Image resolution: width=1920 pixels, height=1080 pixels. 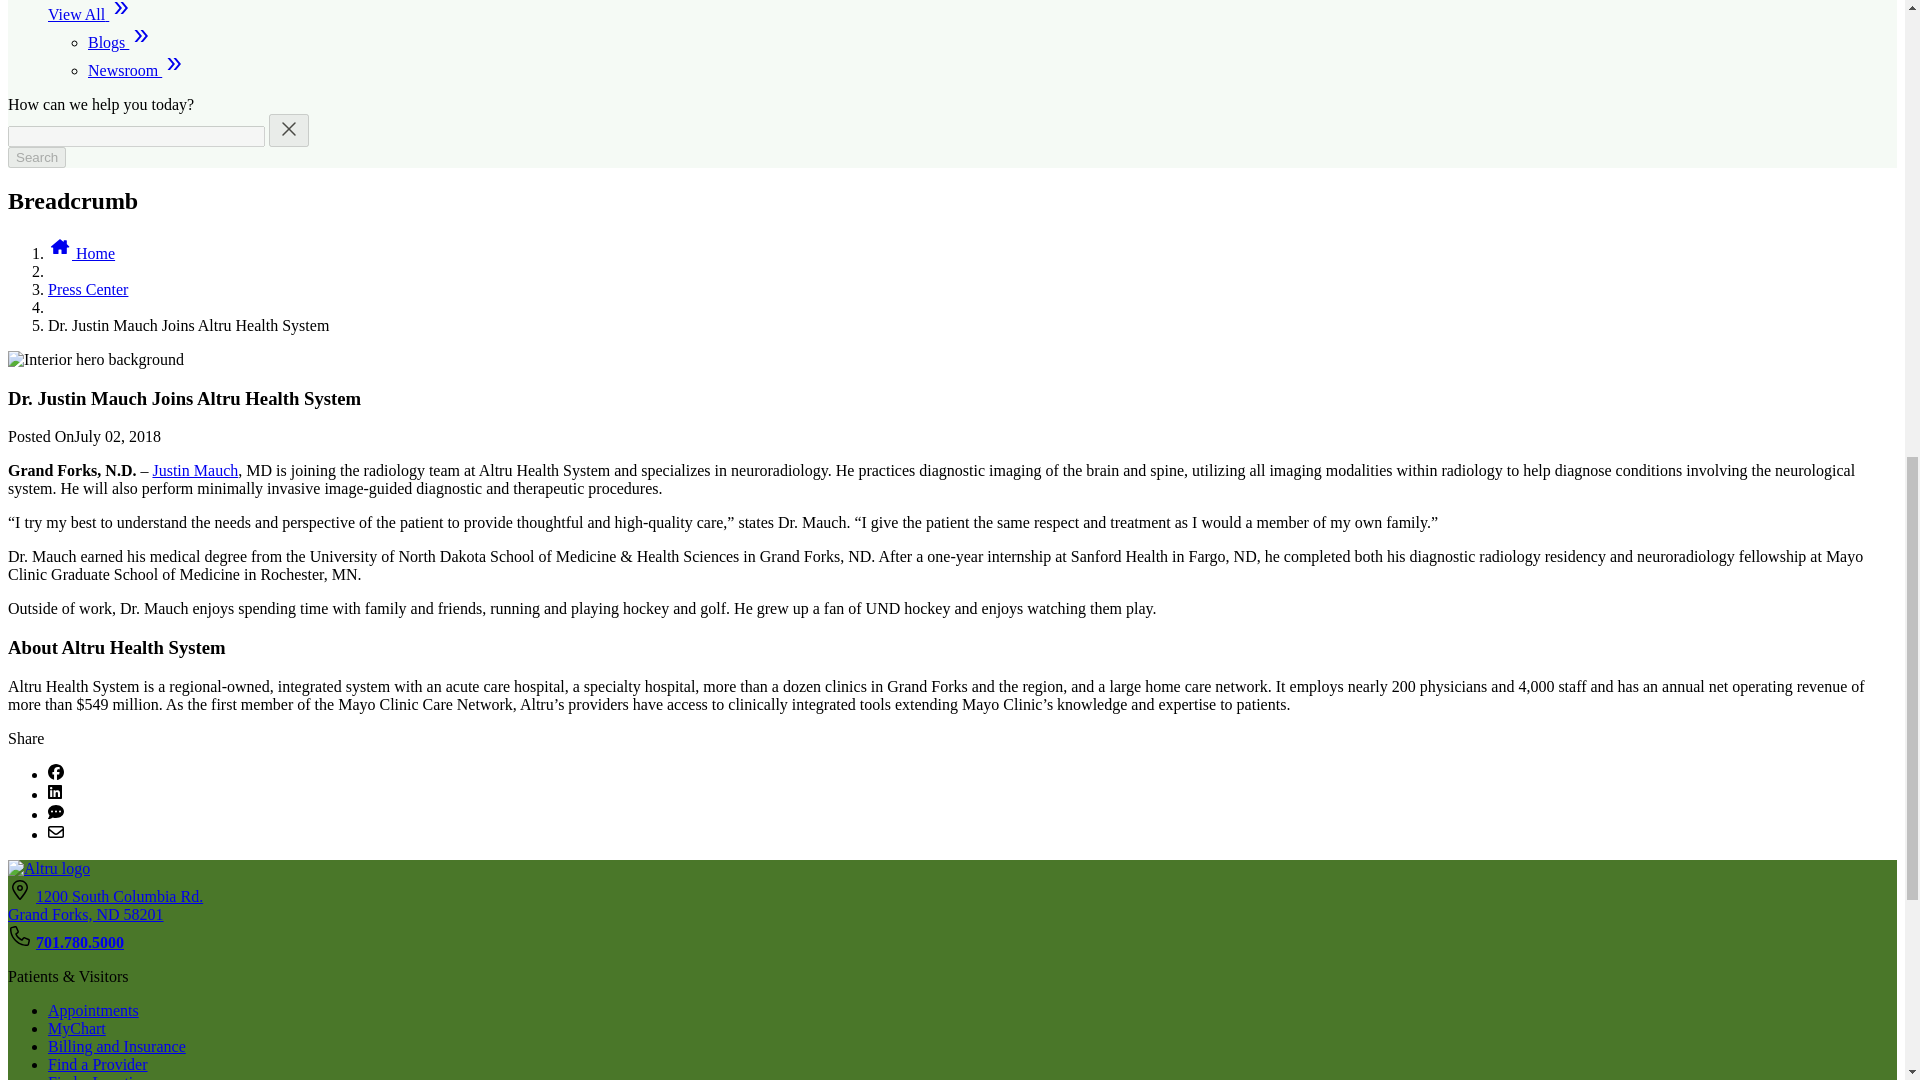 What do you see at coordinates (56, 774) in the screenshot?
I see `Facebook` at bounding box center [56, 774].